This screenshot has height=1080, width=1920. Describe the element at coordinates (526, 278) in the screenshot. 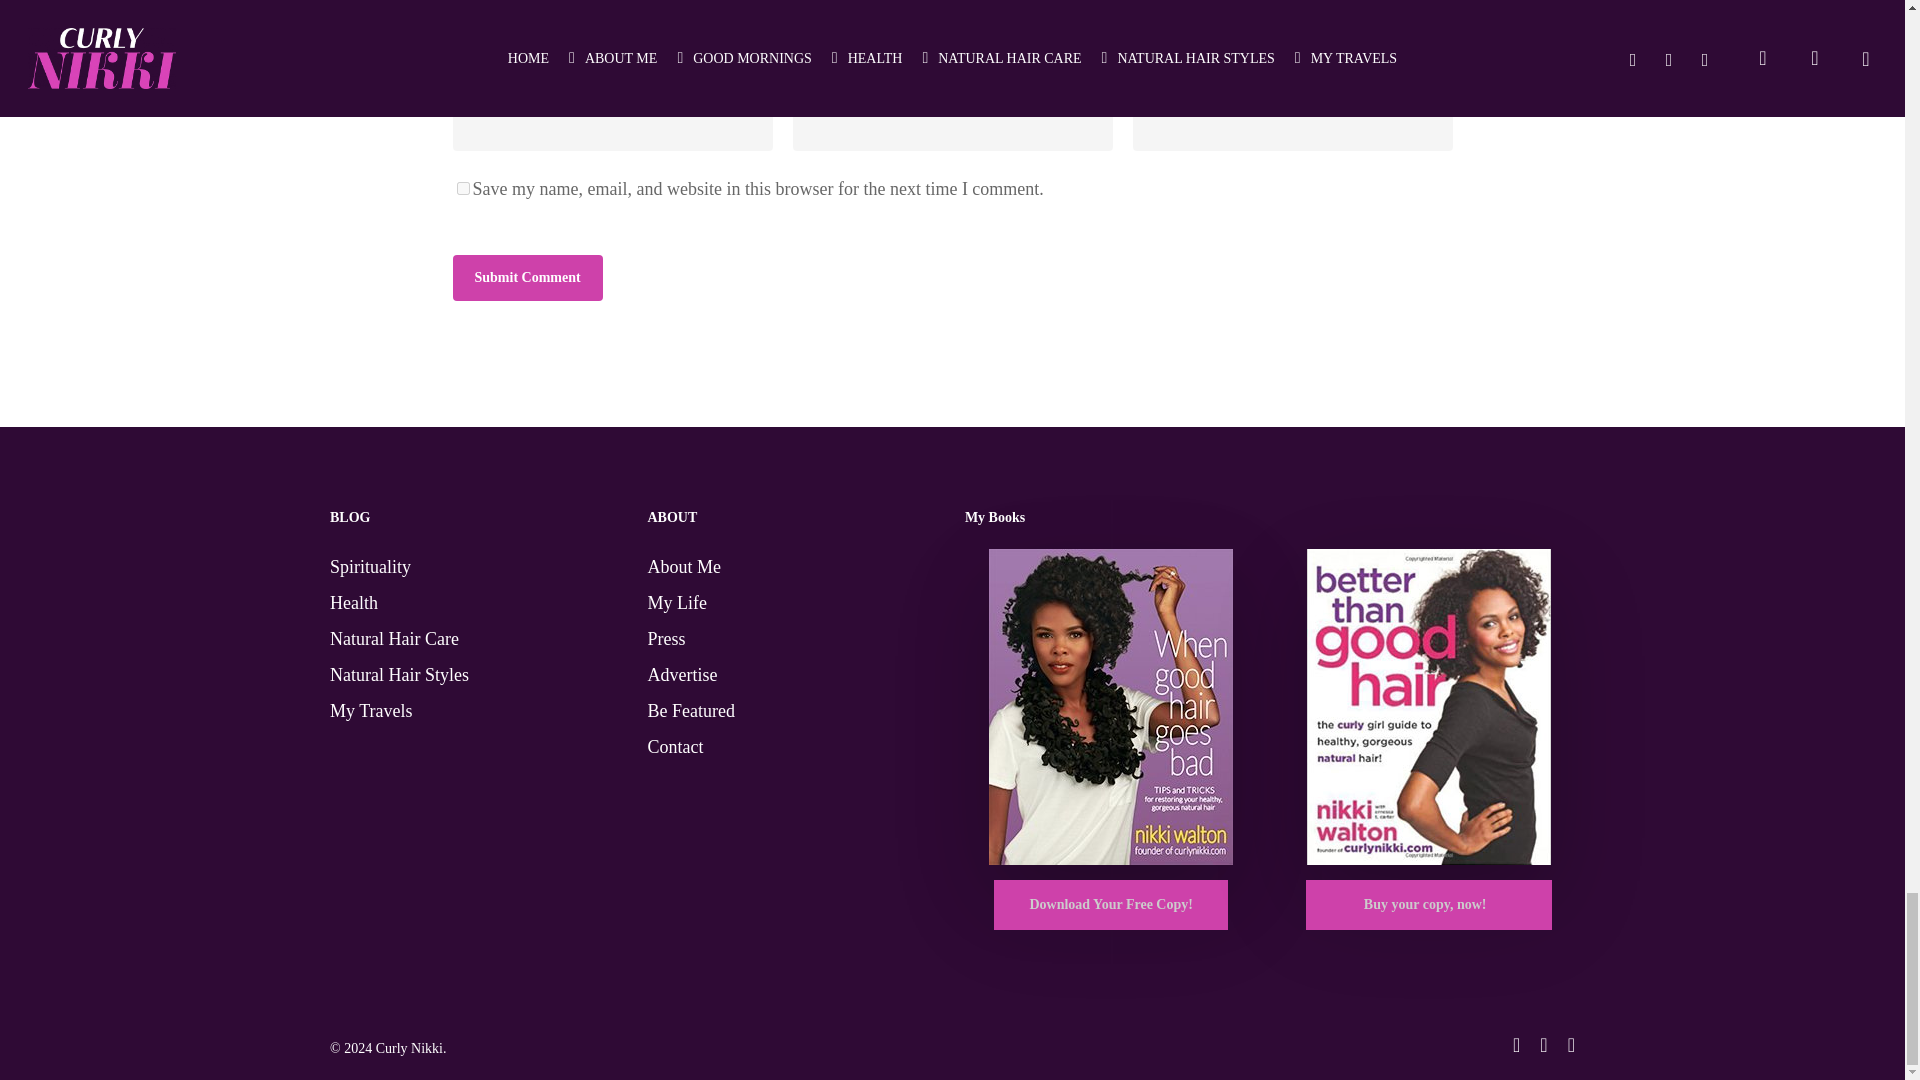

I see `Submit Comment` at that location.